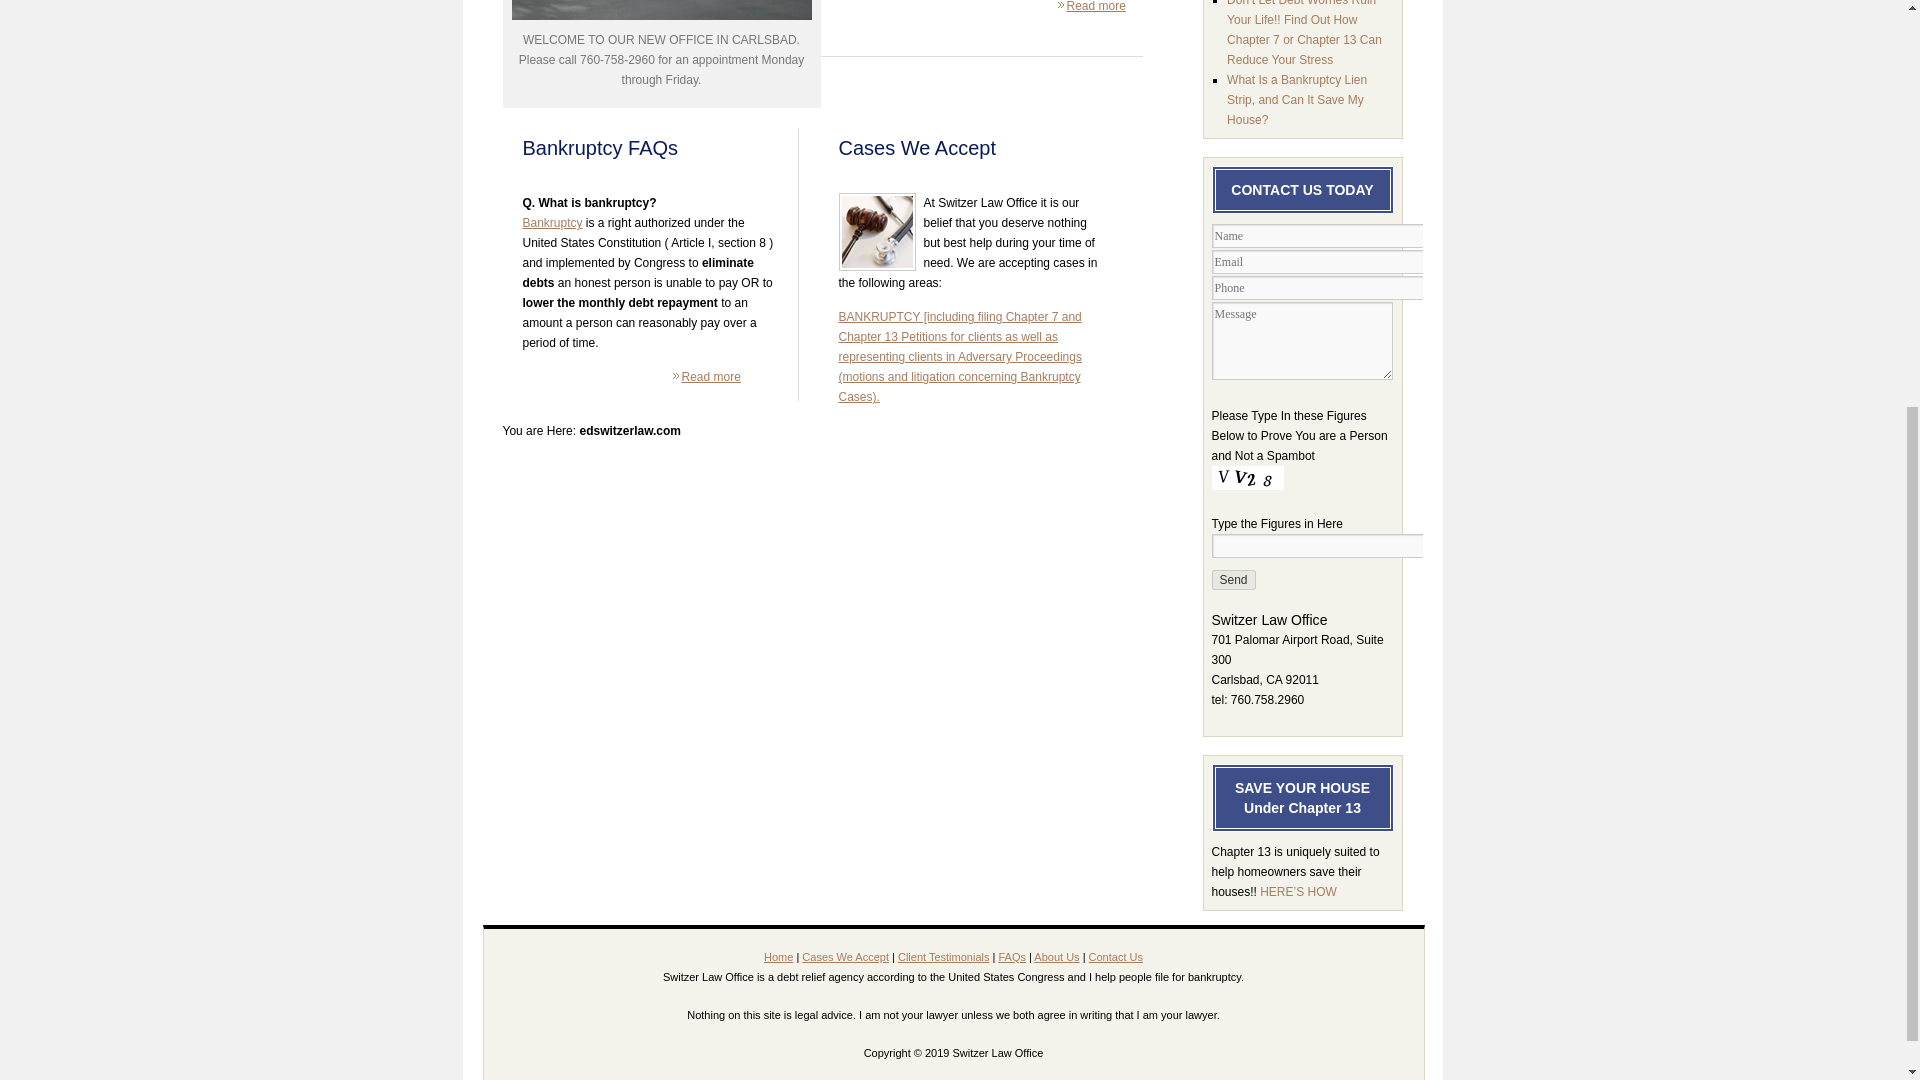 The width and height of the screenshot is (1920, 1080). Describe the element at coordinates (1296, 100) in the screenshot. I see `What Is a Bankruptcy Lien Strip, and Can It Save My House?` at that location.